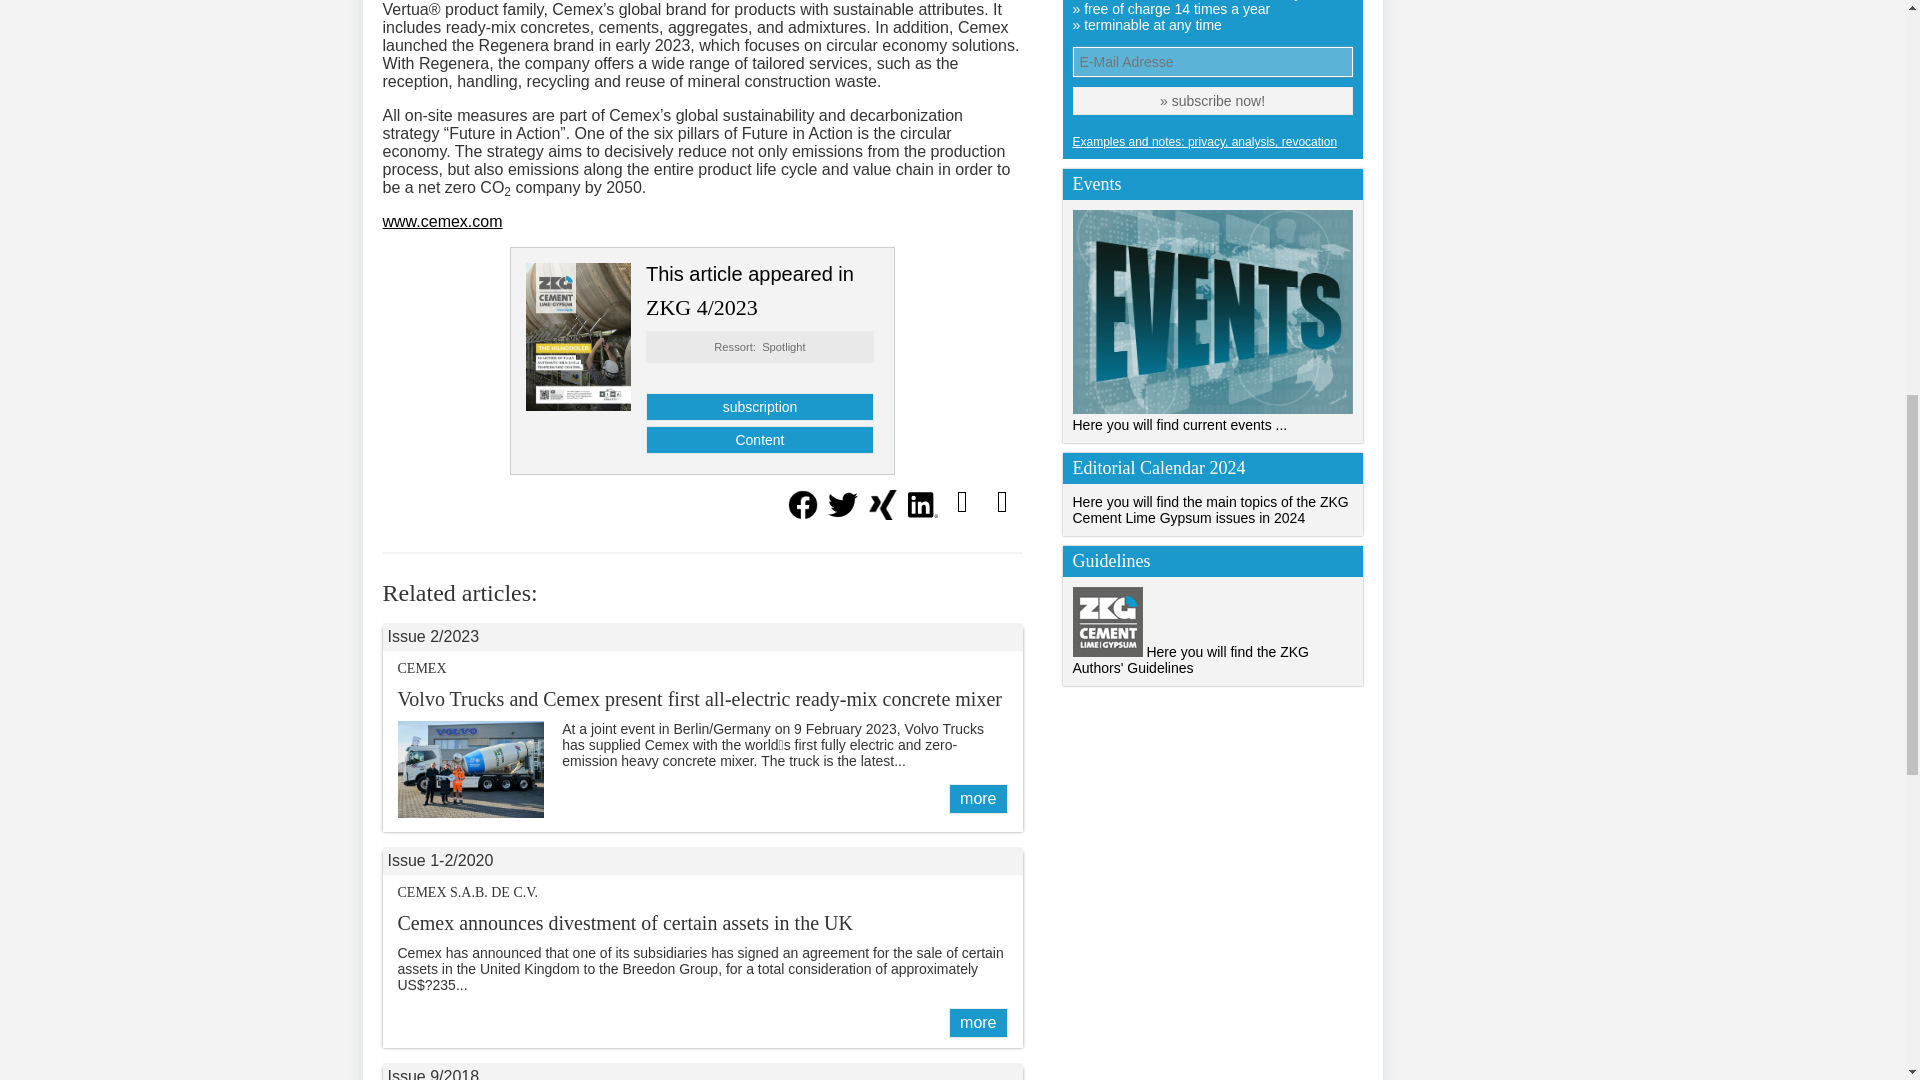 The height and width of the screenshot is (1080, 1920). I want to click on Artikel drucken, so click(1001, 500).